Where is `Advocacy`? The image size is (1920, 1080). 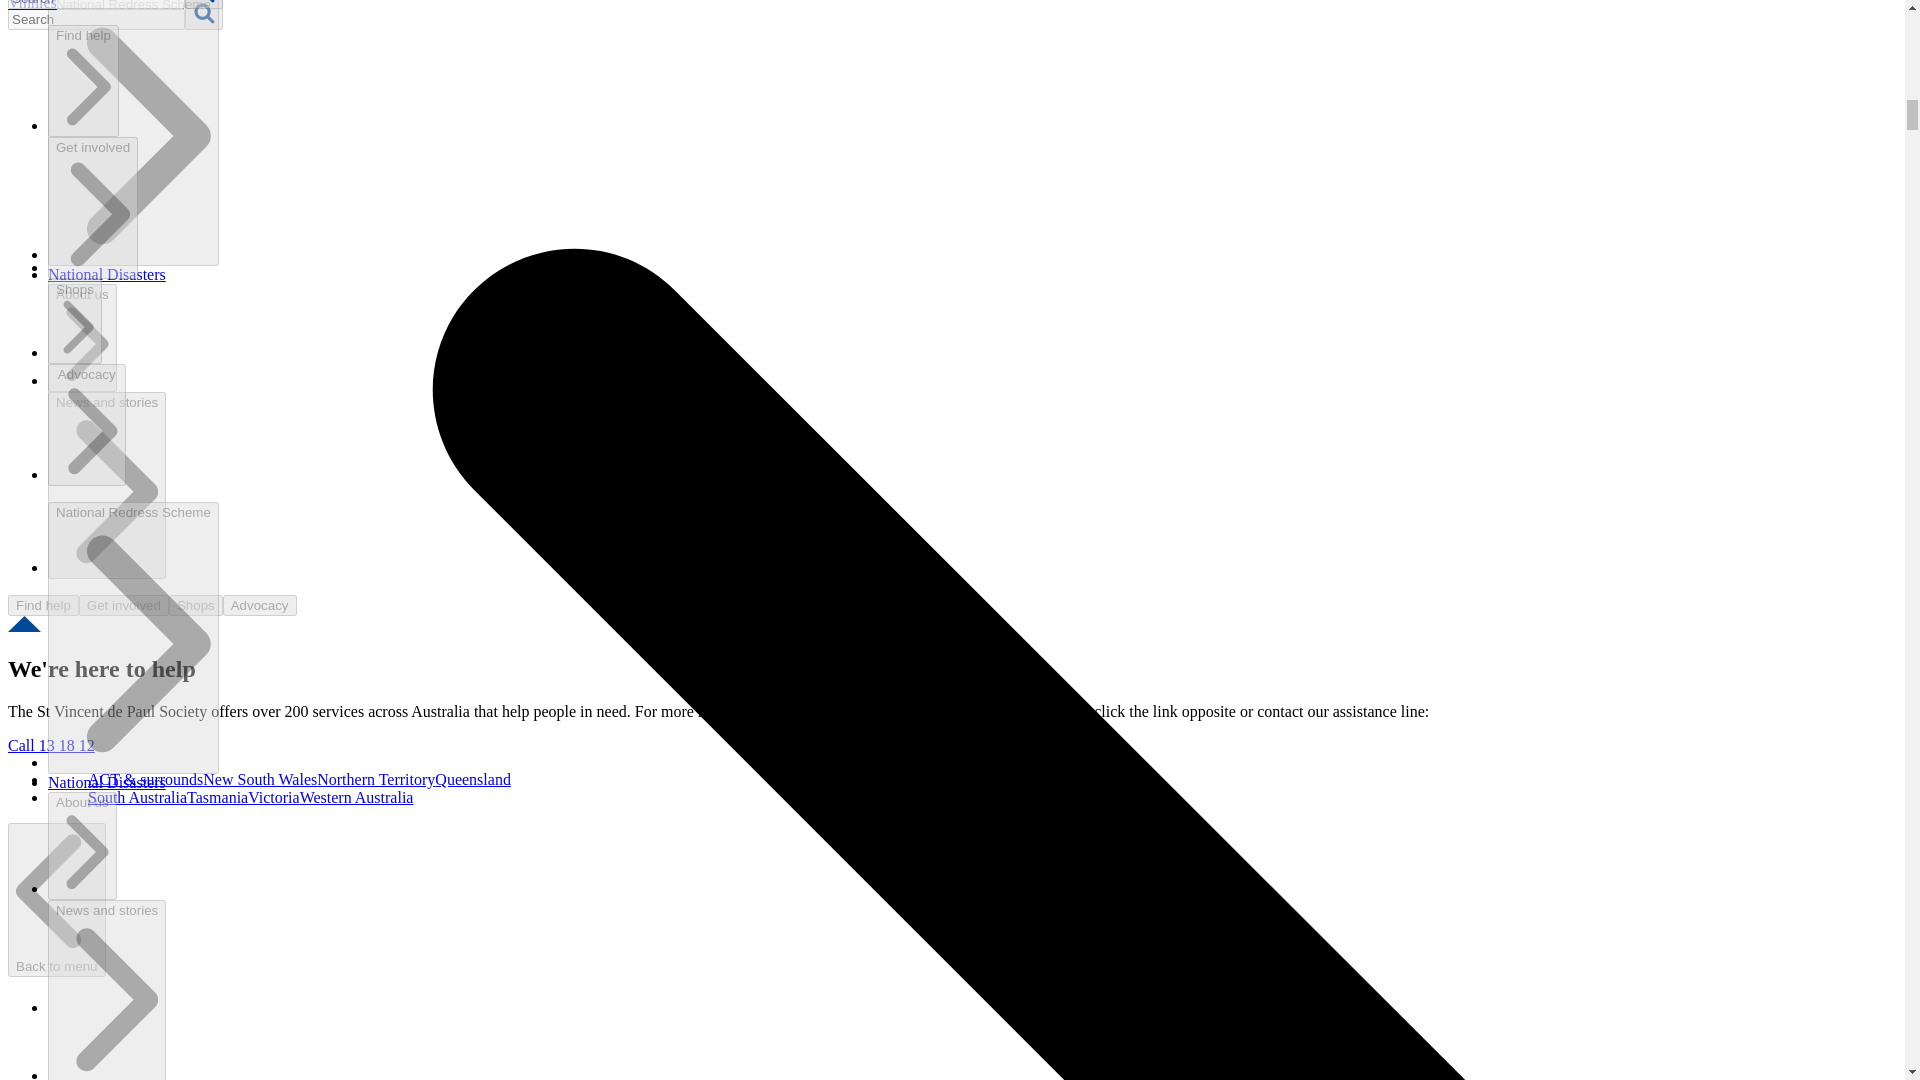
Advocacy is located at coordinates (87, 424).